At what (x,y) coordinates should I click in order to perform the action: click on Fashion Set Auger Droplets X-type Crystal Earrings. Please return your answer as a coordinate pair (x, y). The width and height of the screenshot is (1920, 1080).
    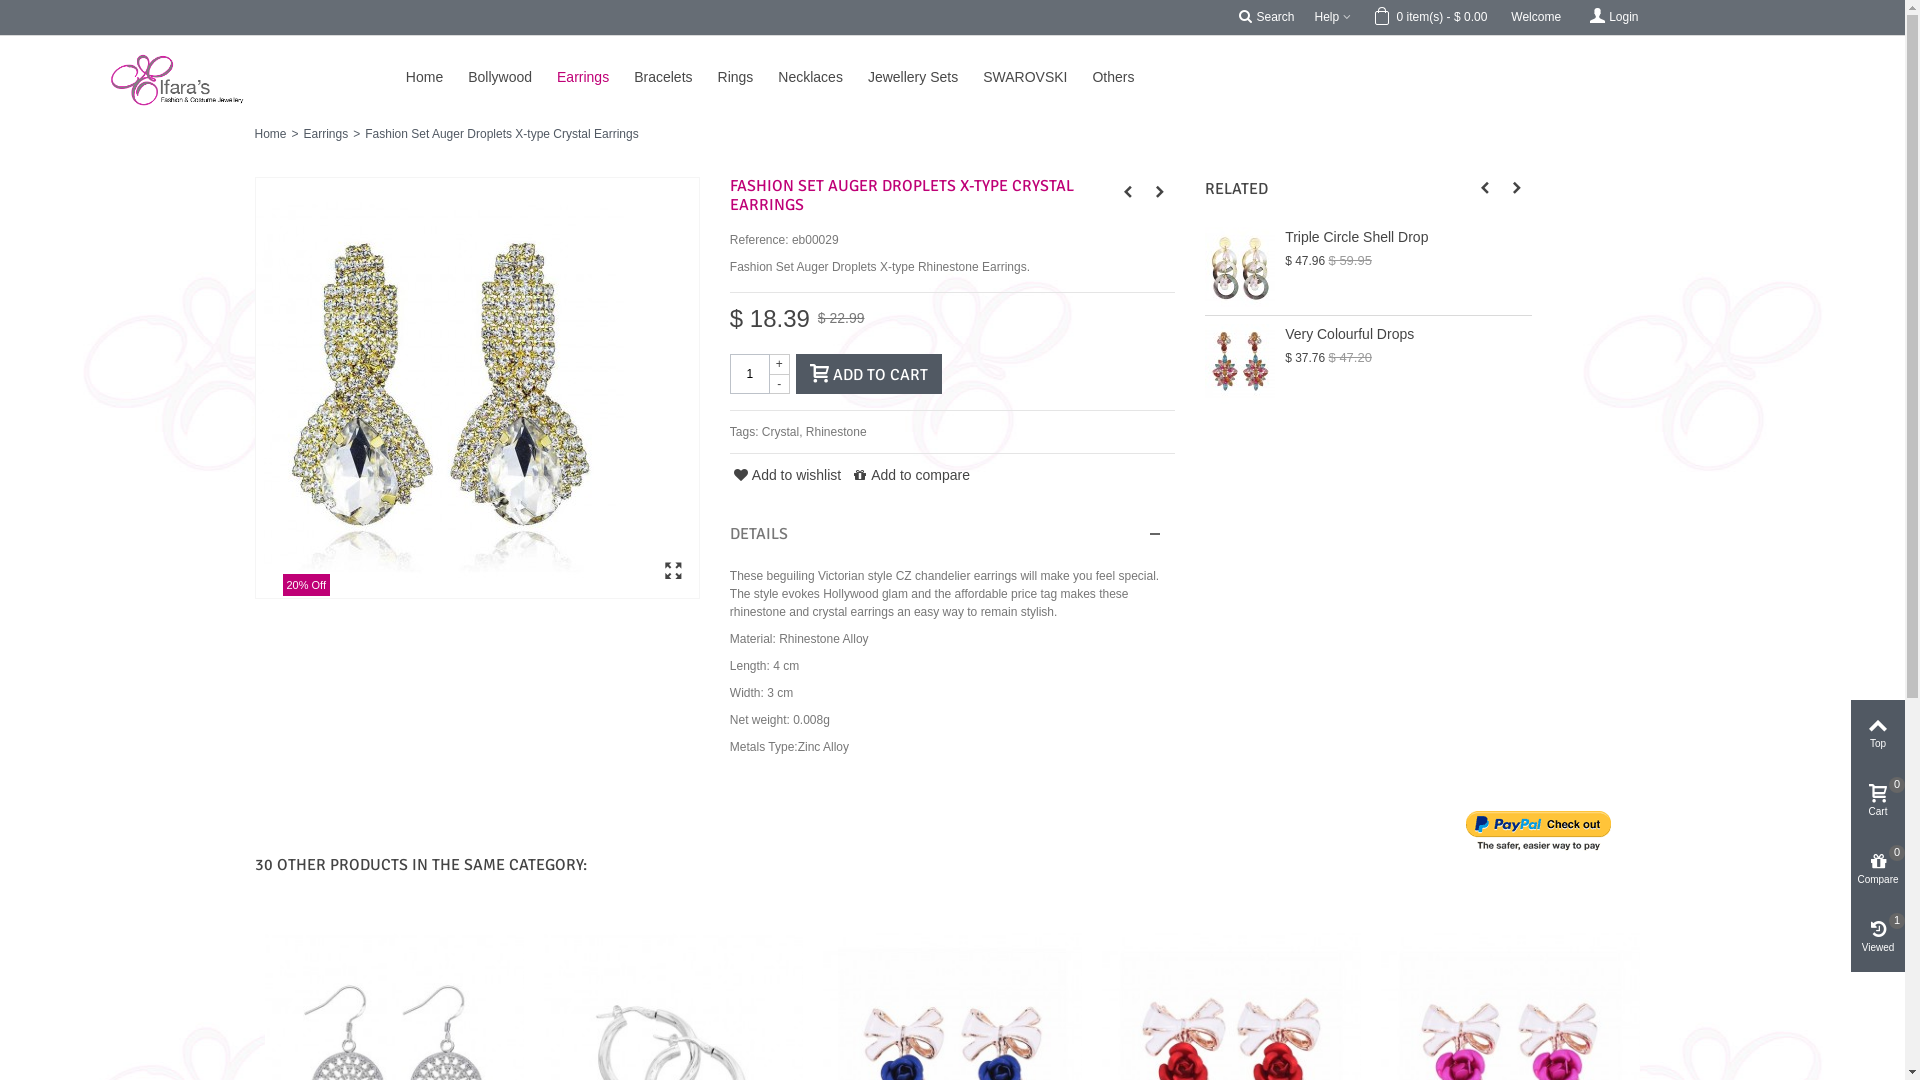
    Looking at the image, I should click on (478, 388).